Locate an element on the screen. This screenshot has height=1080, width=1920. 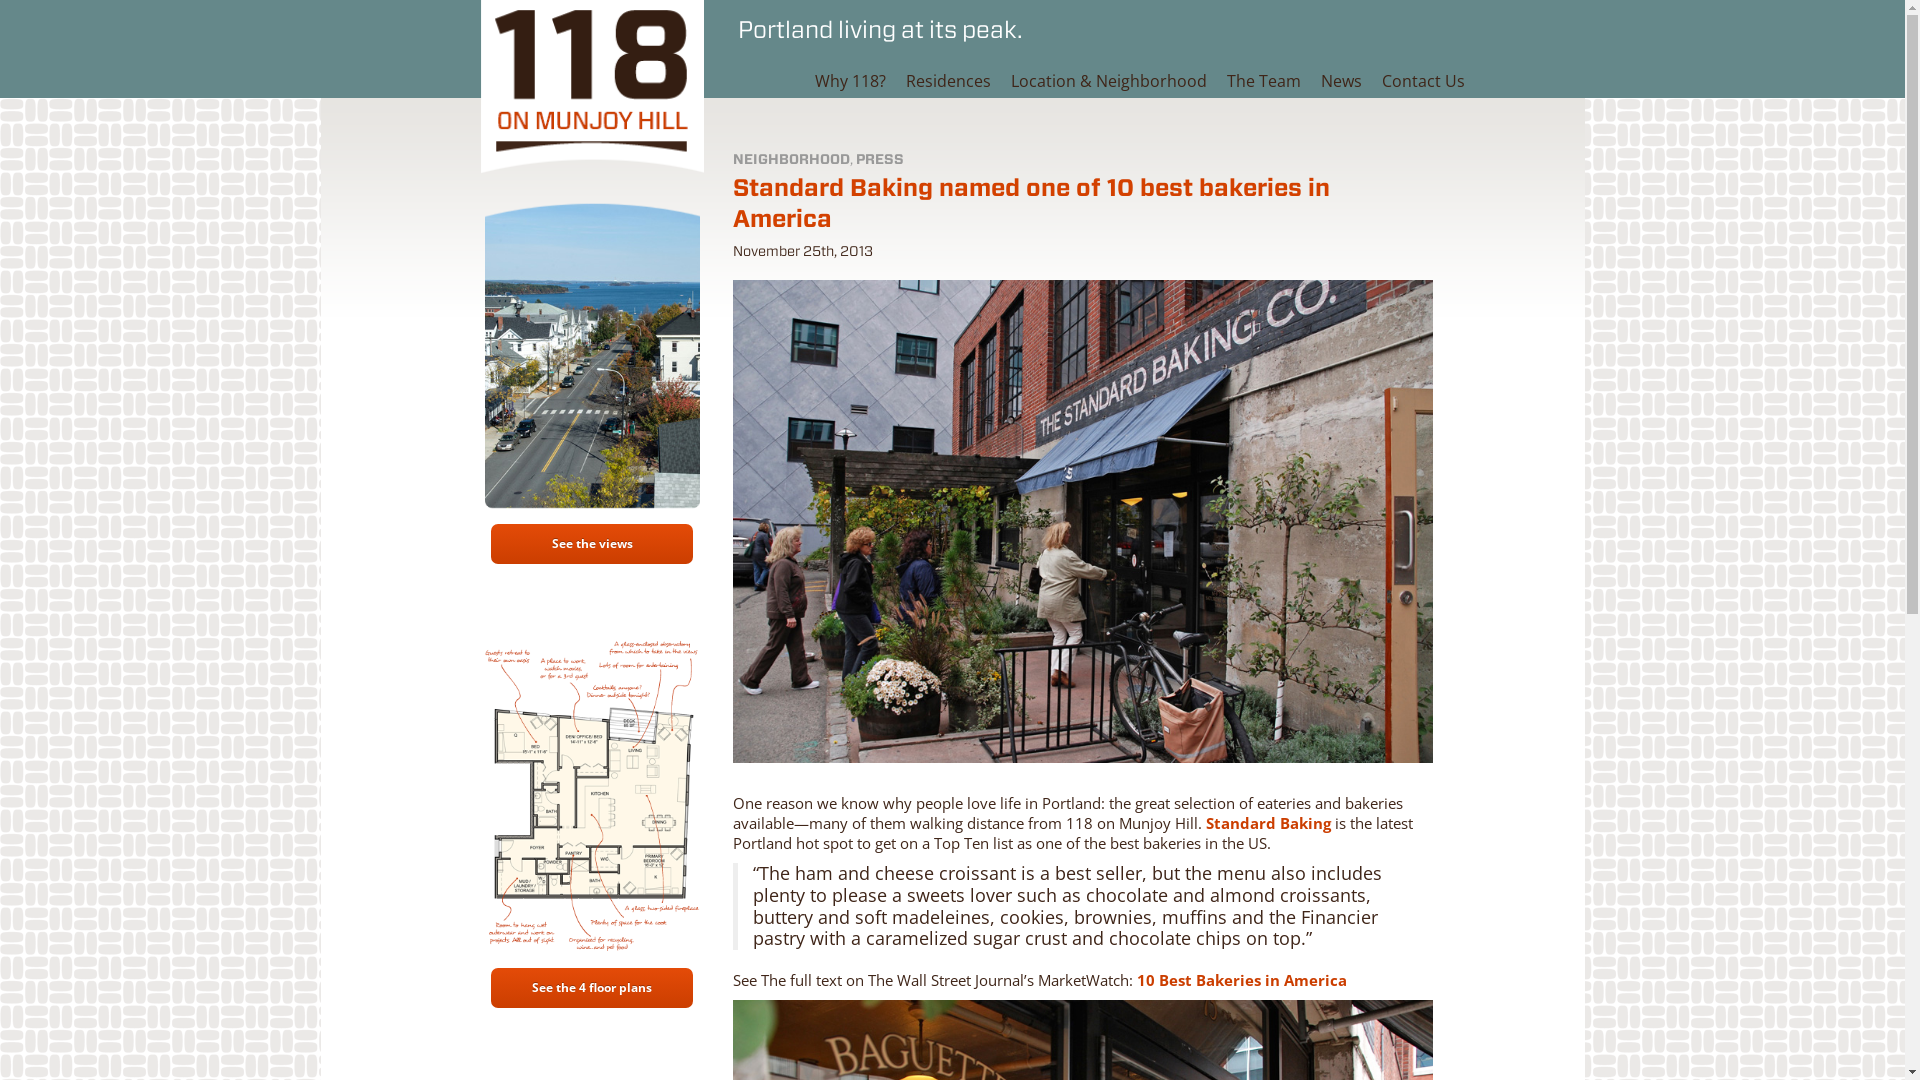
News is located at coordinates (1342, 81).